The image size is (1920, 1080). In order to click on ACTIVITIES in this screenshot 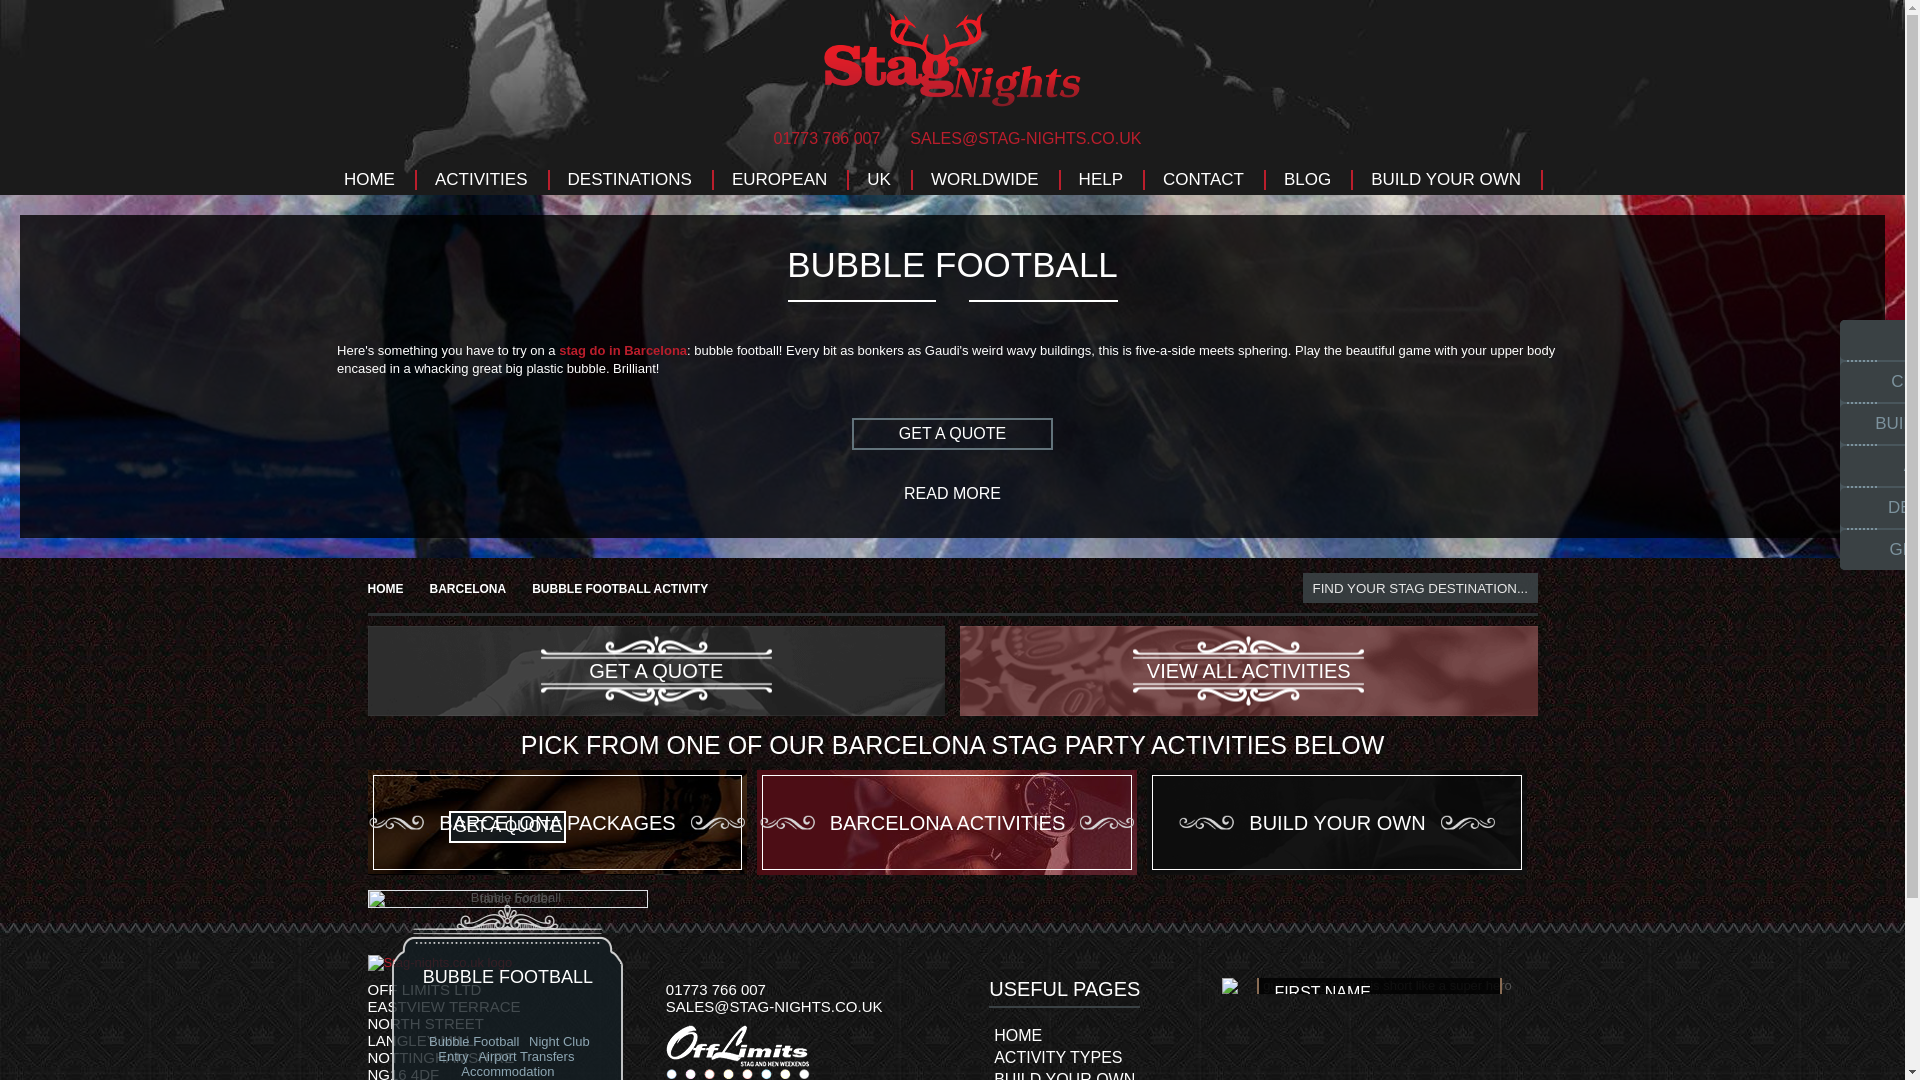, I will do `click(480, 180)`.